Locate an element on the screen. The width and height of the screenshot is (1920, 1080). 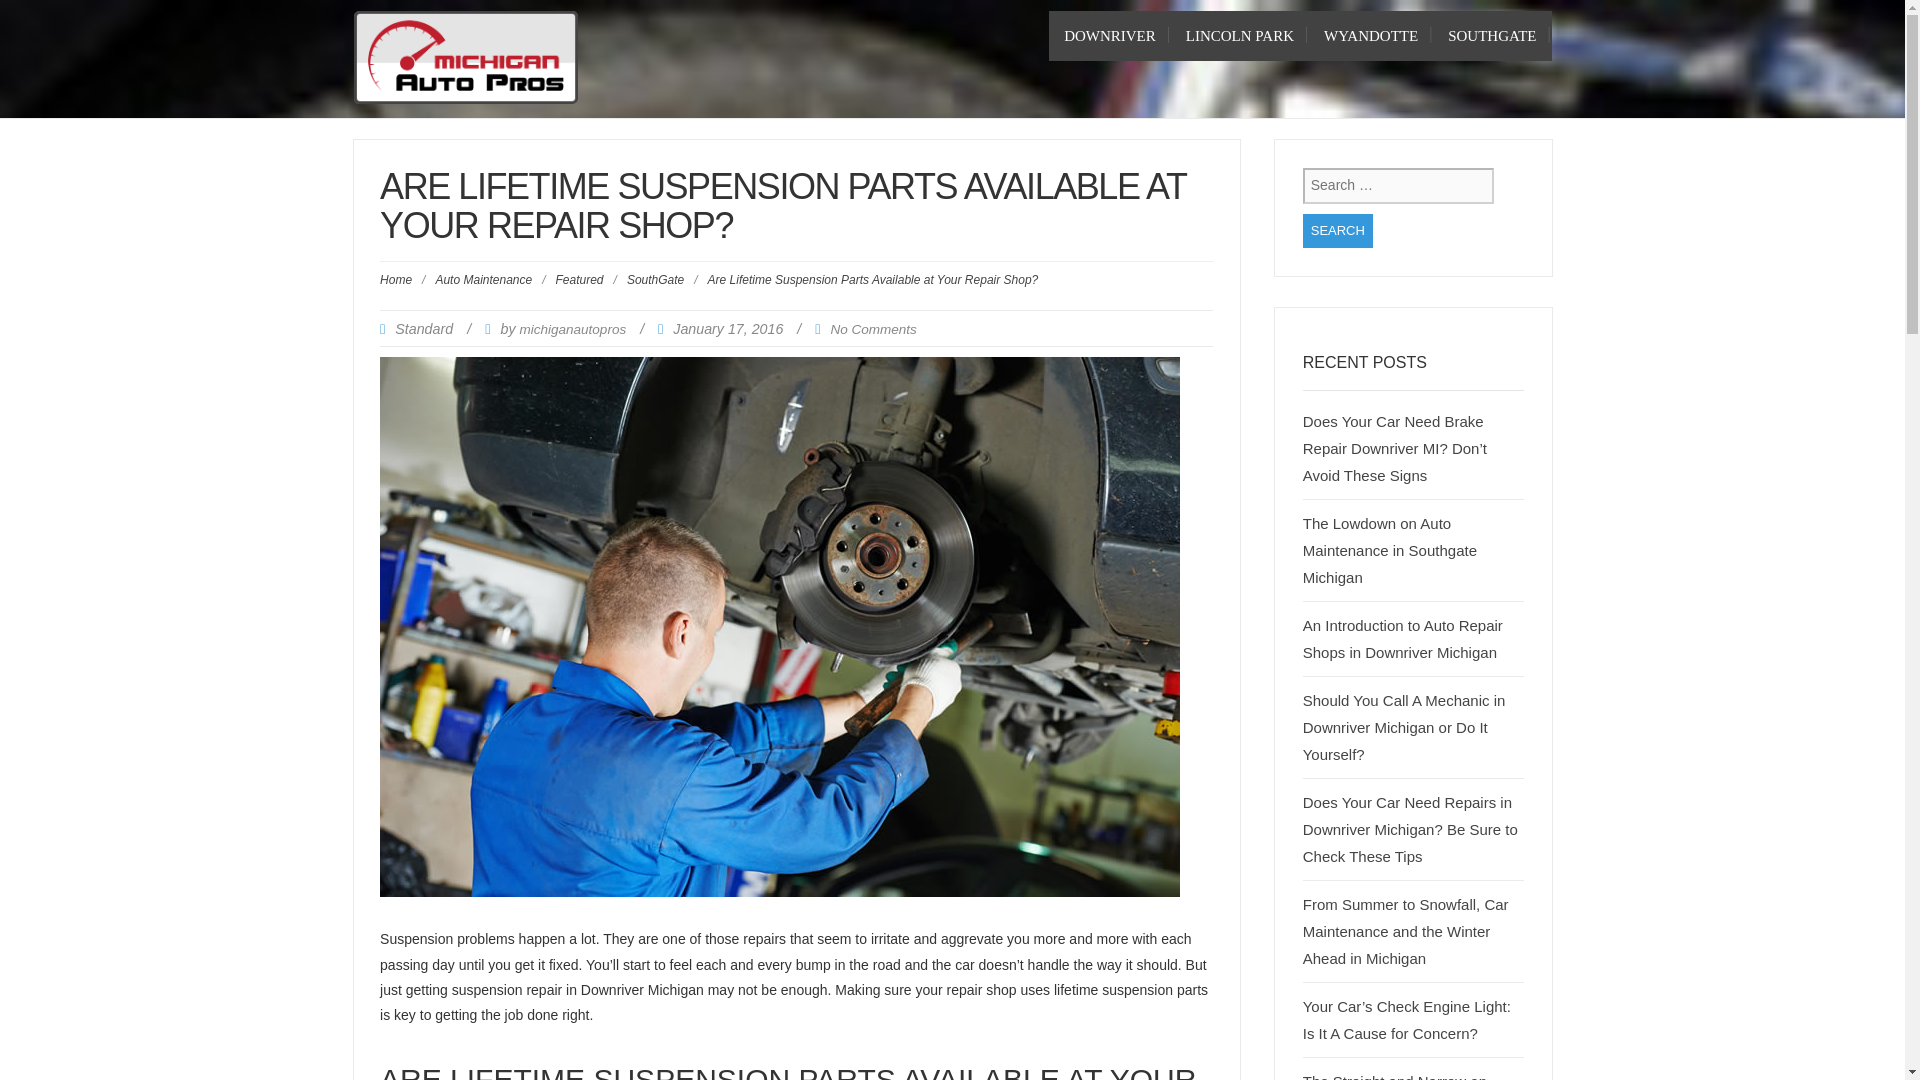
DOWNRIVER is located at coordinates (1110, 35).